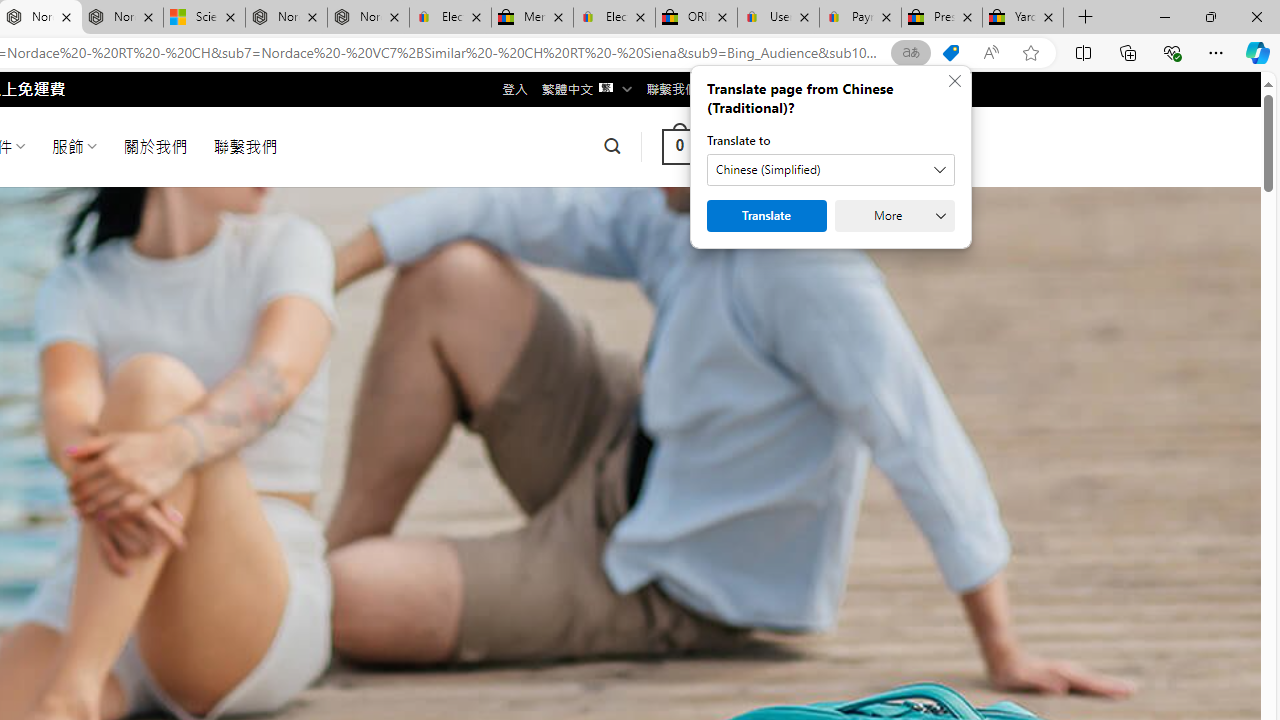  What do you see at coordinates (991, 53) in the screenshot?
I see `Read aloud this page (Ctrl+Shift+U)` at bounding box center [991, 53].